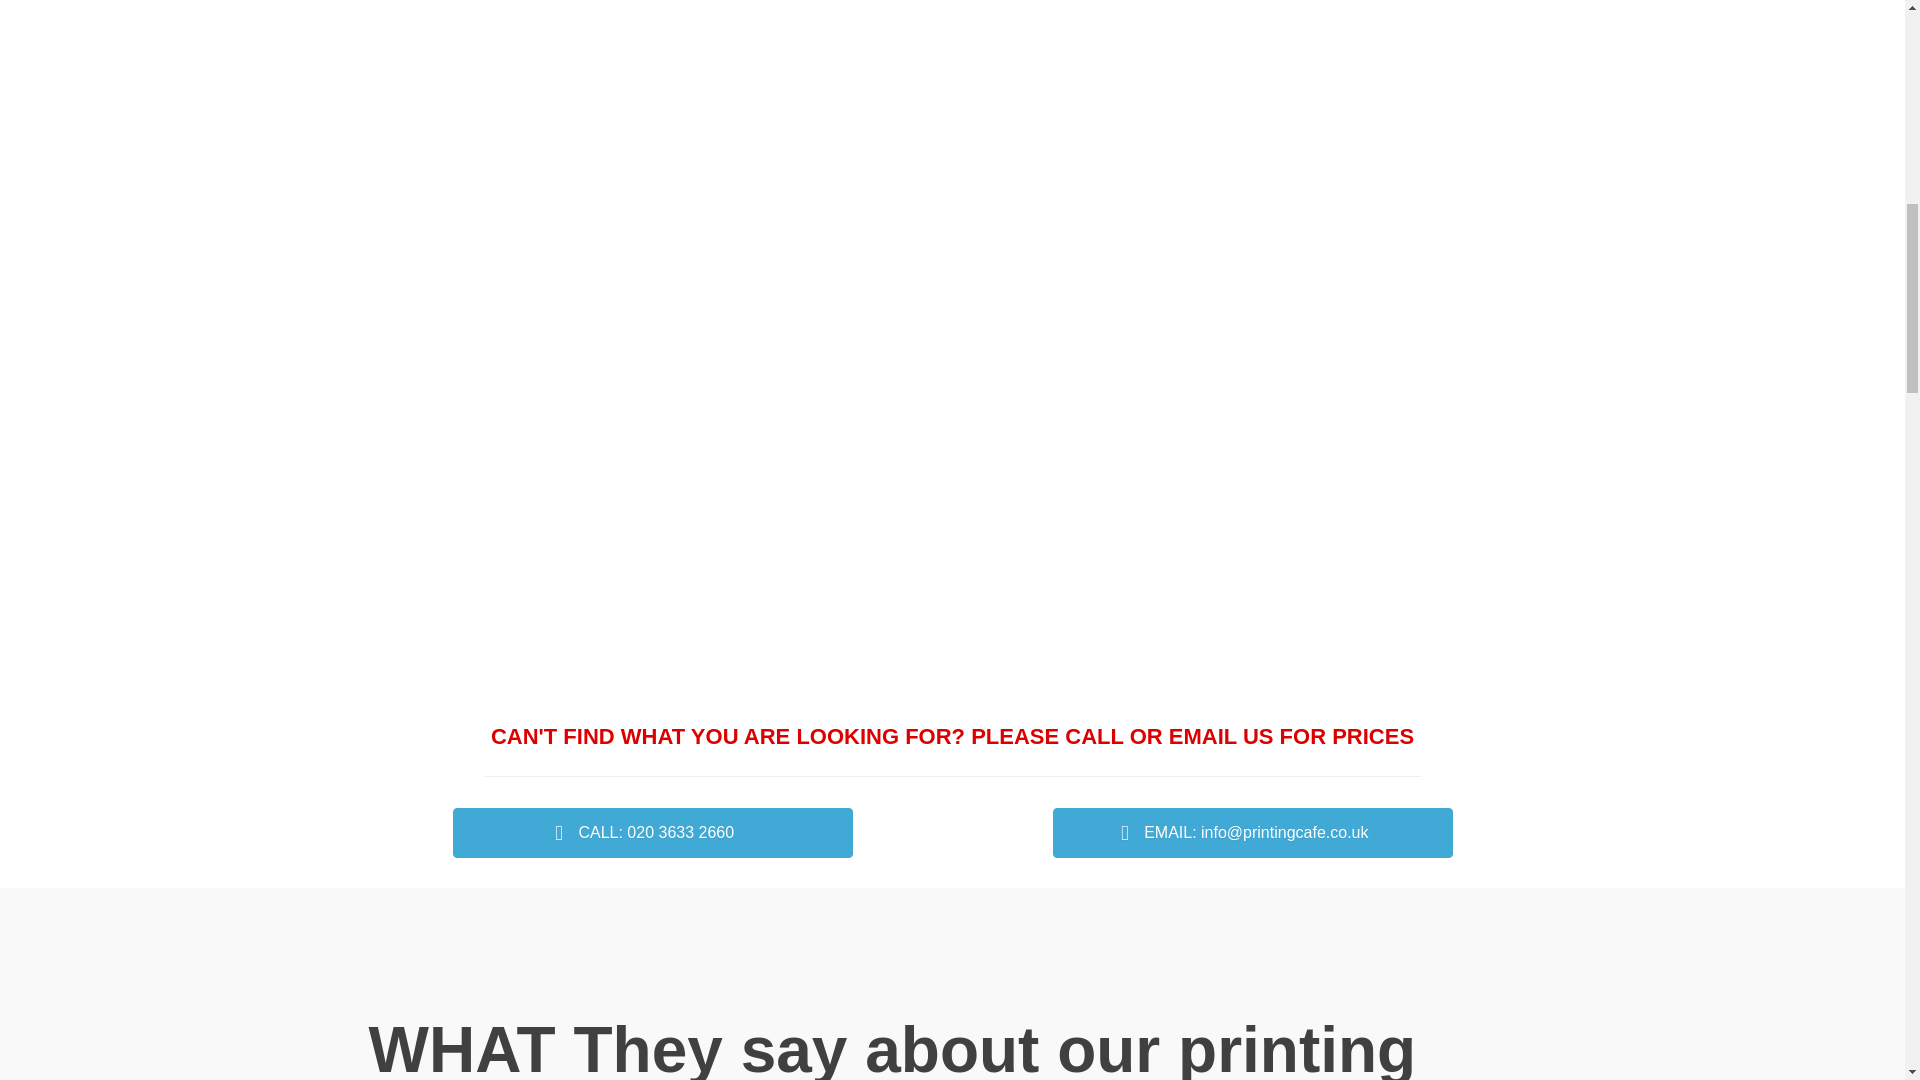 The image size is (1920, 1080). Describe the element at coordinates (502, 557) in the screenshot. I see `Clothing Printing` at that location.